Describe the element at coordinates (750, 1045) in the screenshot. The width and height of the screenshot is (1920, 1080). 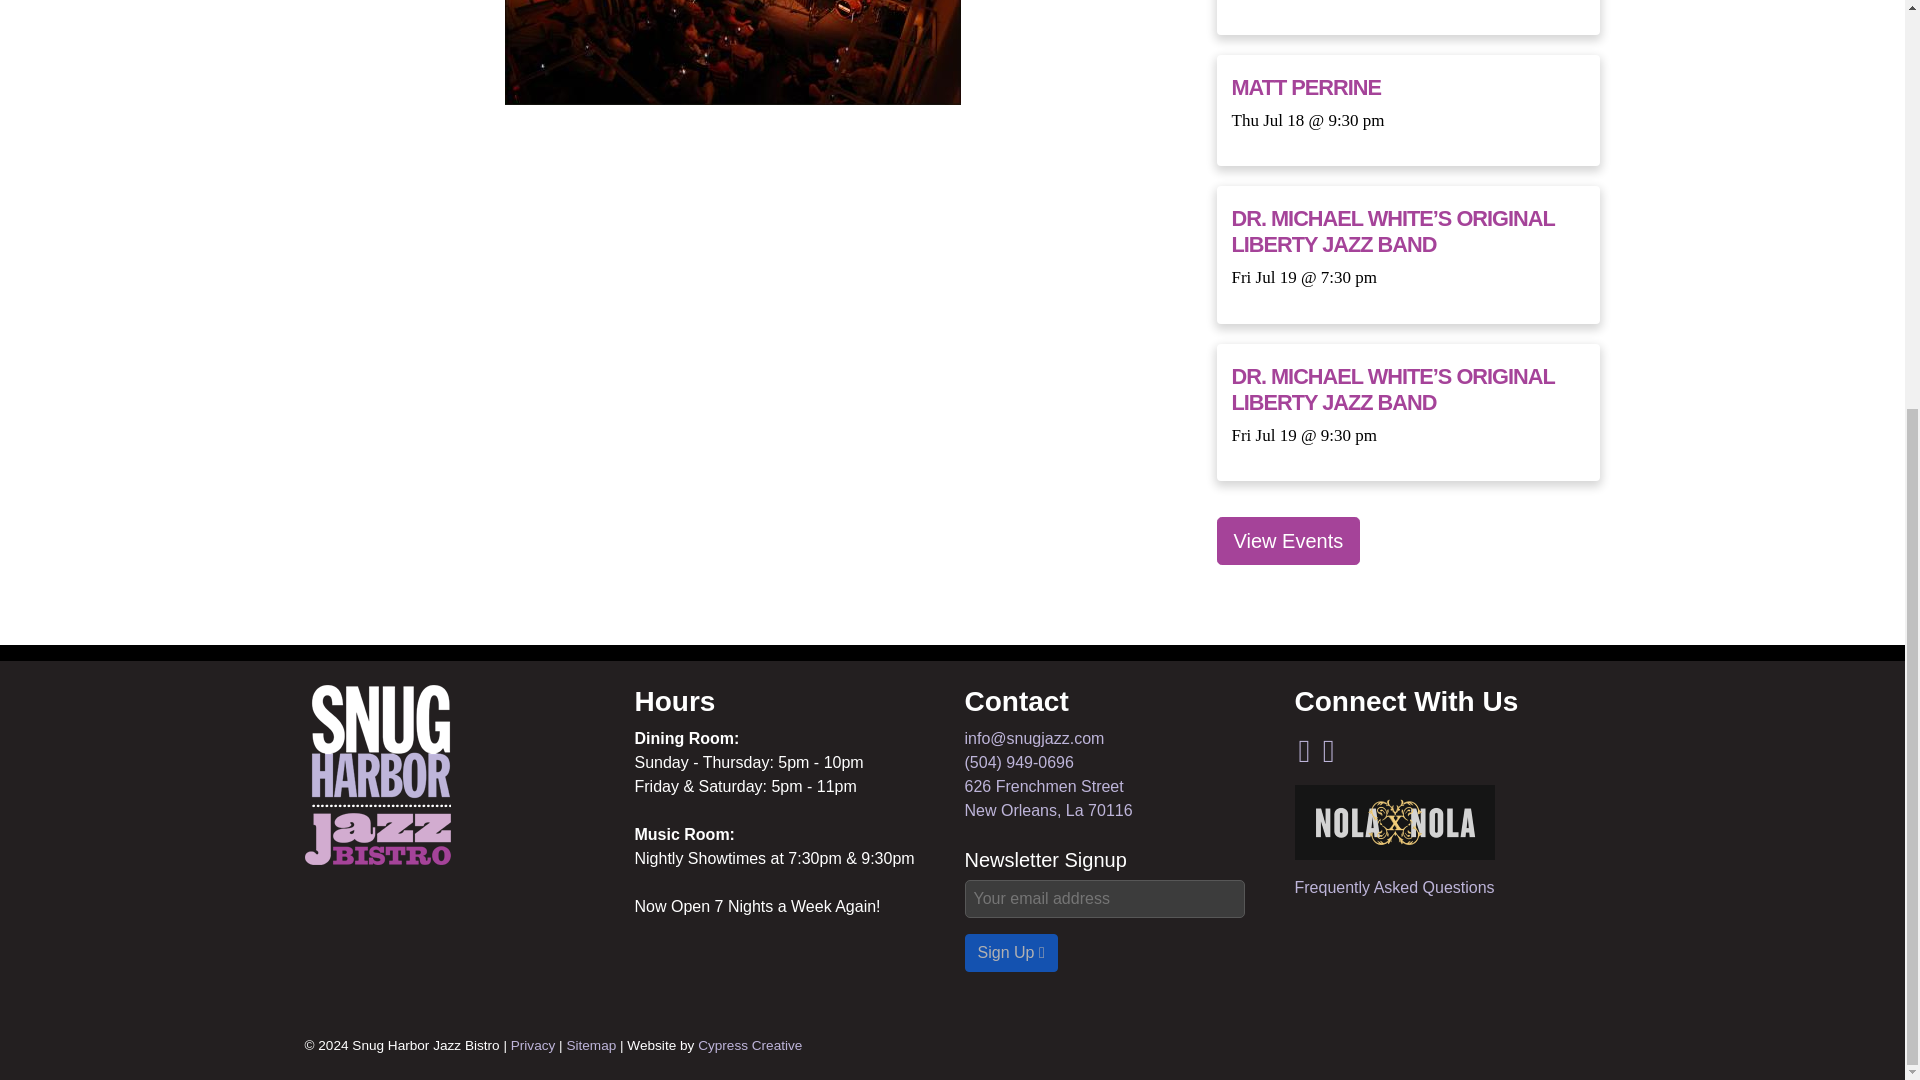
I see `Cypress Creative` at that location.